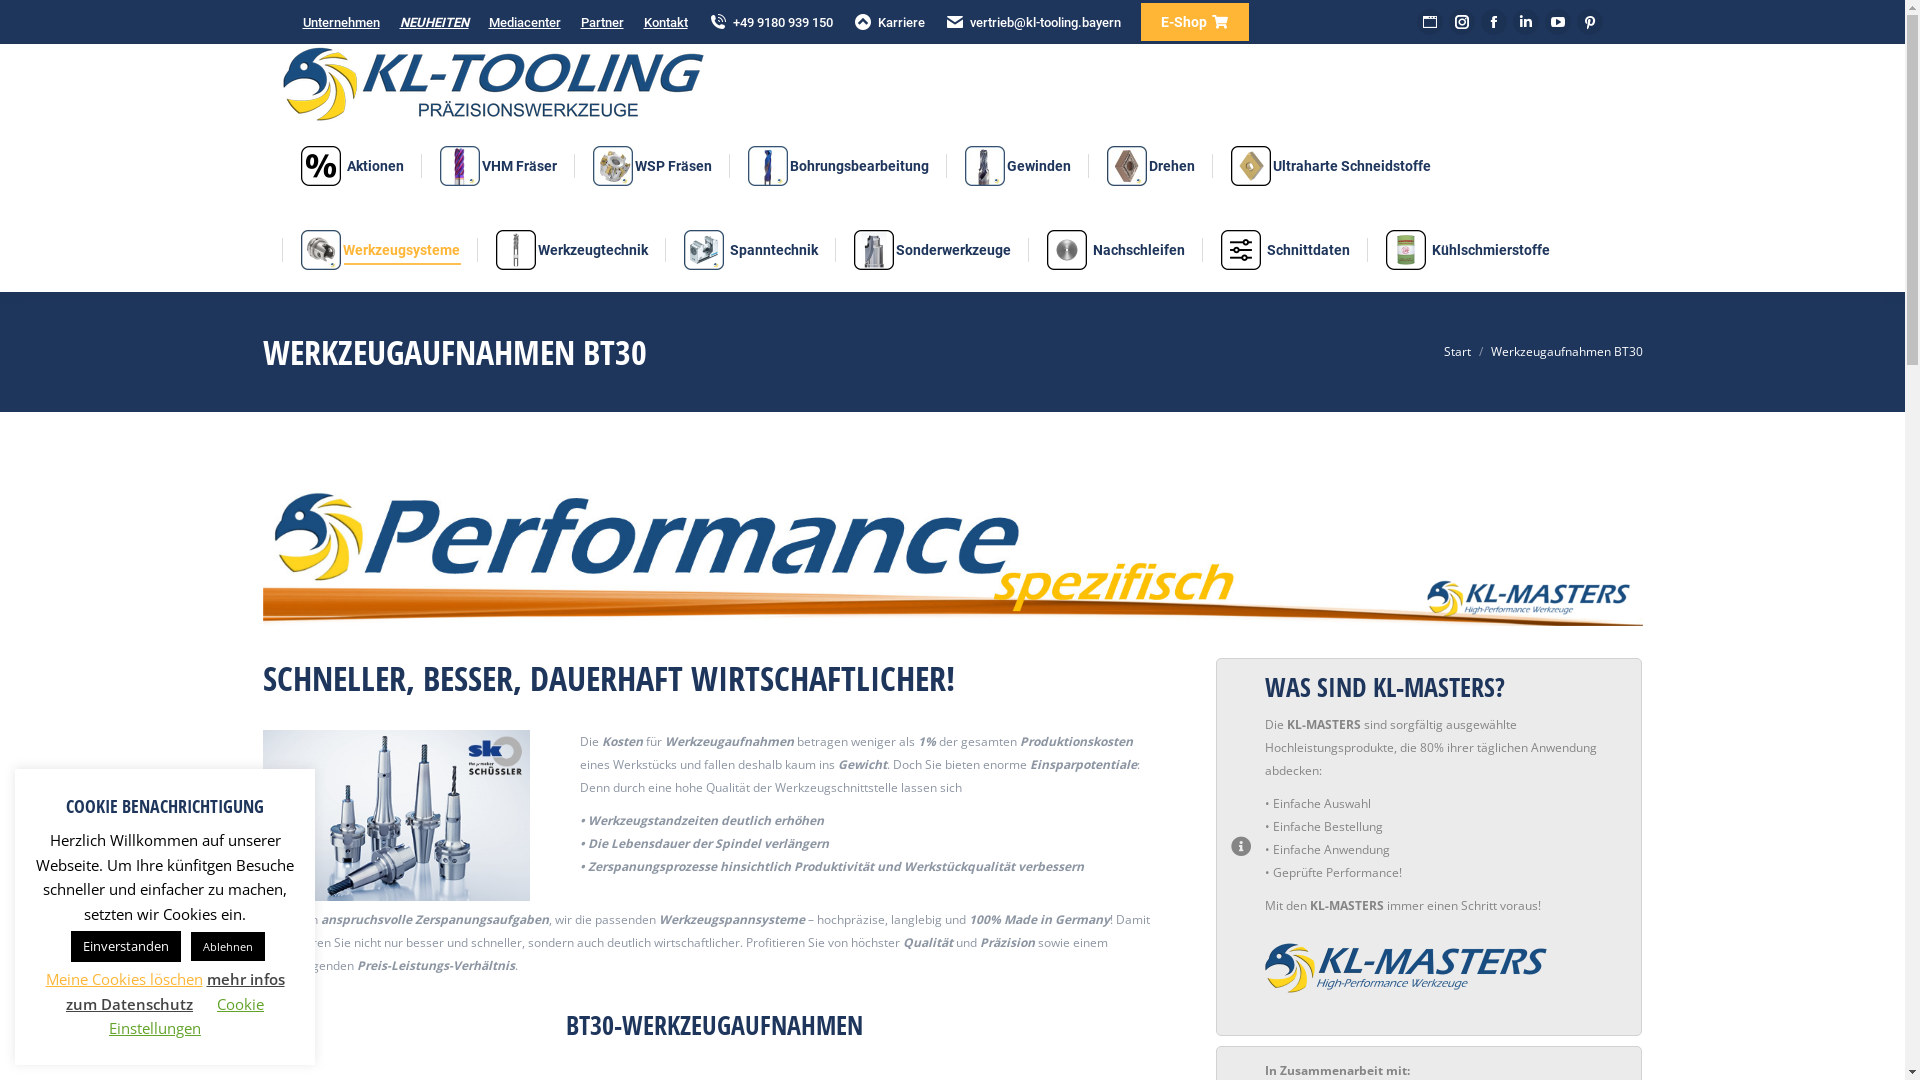 The width and height of the screenshot is (1920, 1080). Describe the element at coordinates (1330, 166) in the screenshot. I see `Ultraharte Schneidstoffe` at that location.